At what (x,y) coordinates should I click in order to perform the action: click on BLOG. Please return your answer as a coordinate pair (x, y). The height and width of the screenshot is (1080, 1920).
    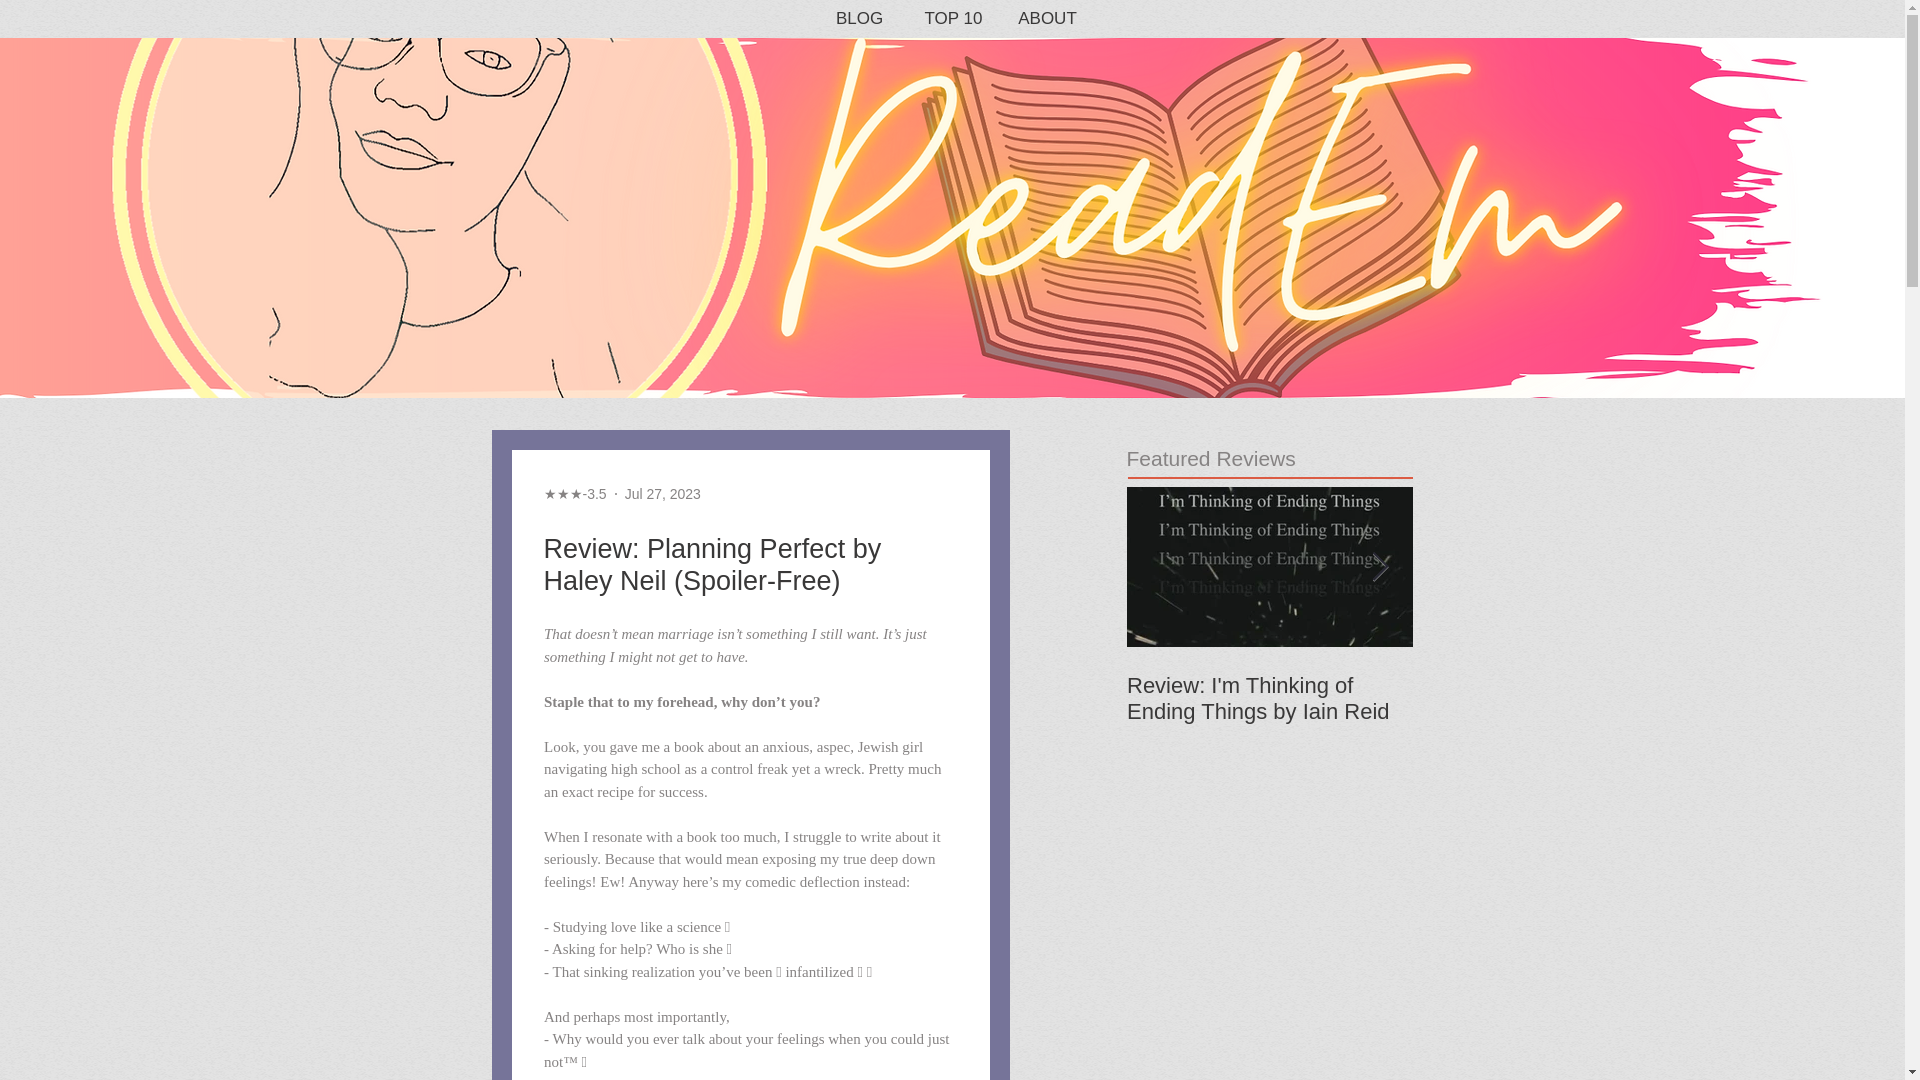
    Looking at the image, I should click on (859, 18).